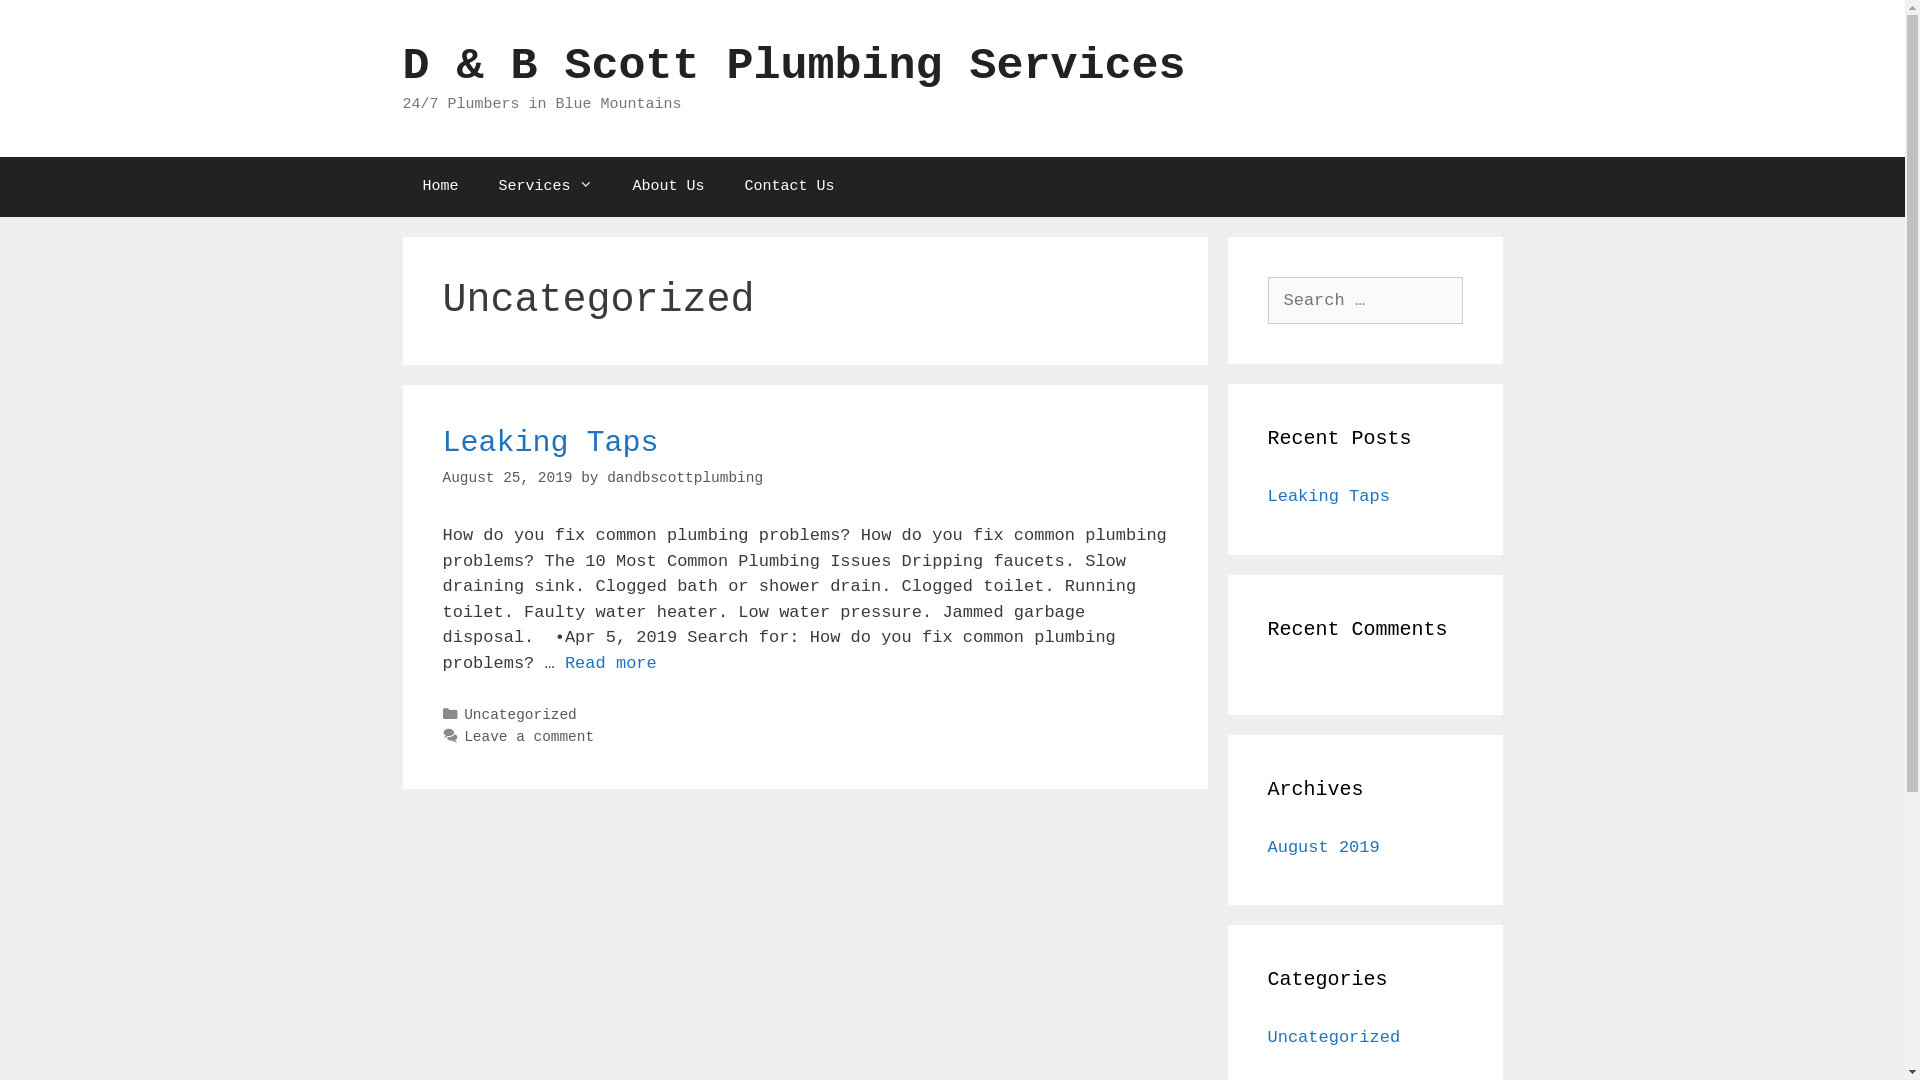  I want to click on Search, so click(52, 24).